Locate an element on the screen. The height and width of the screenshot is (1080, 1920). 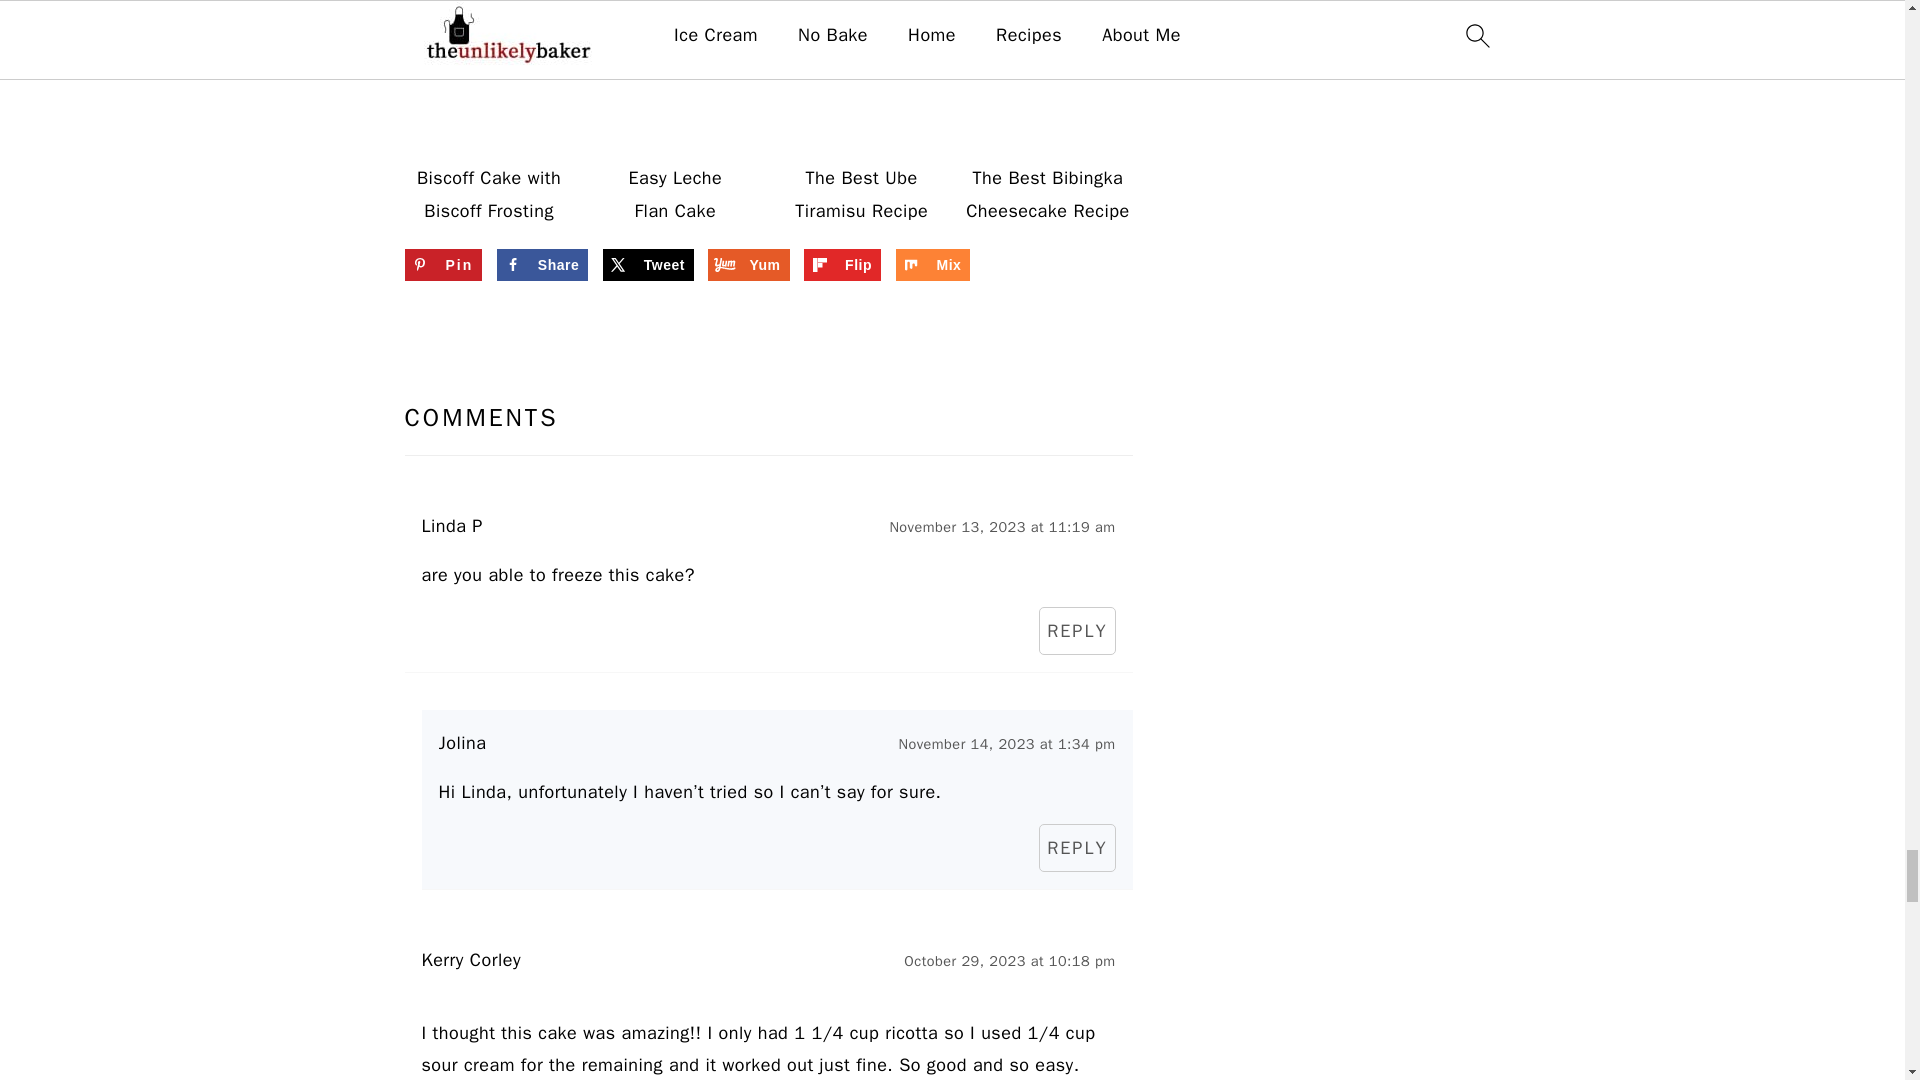
Save to Pinterest is located at coordinates (442, 264).